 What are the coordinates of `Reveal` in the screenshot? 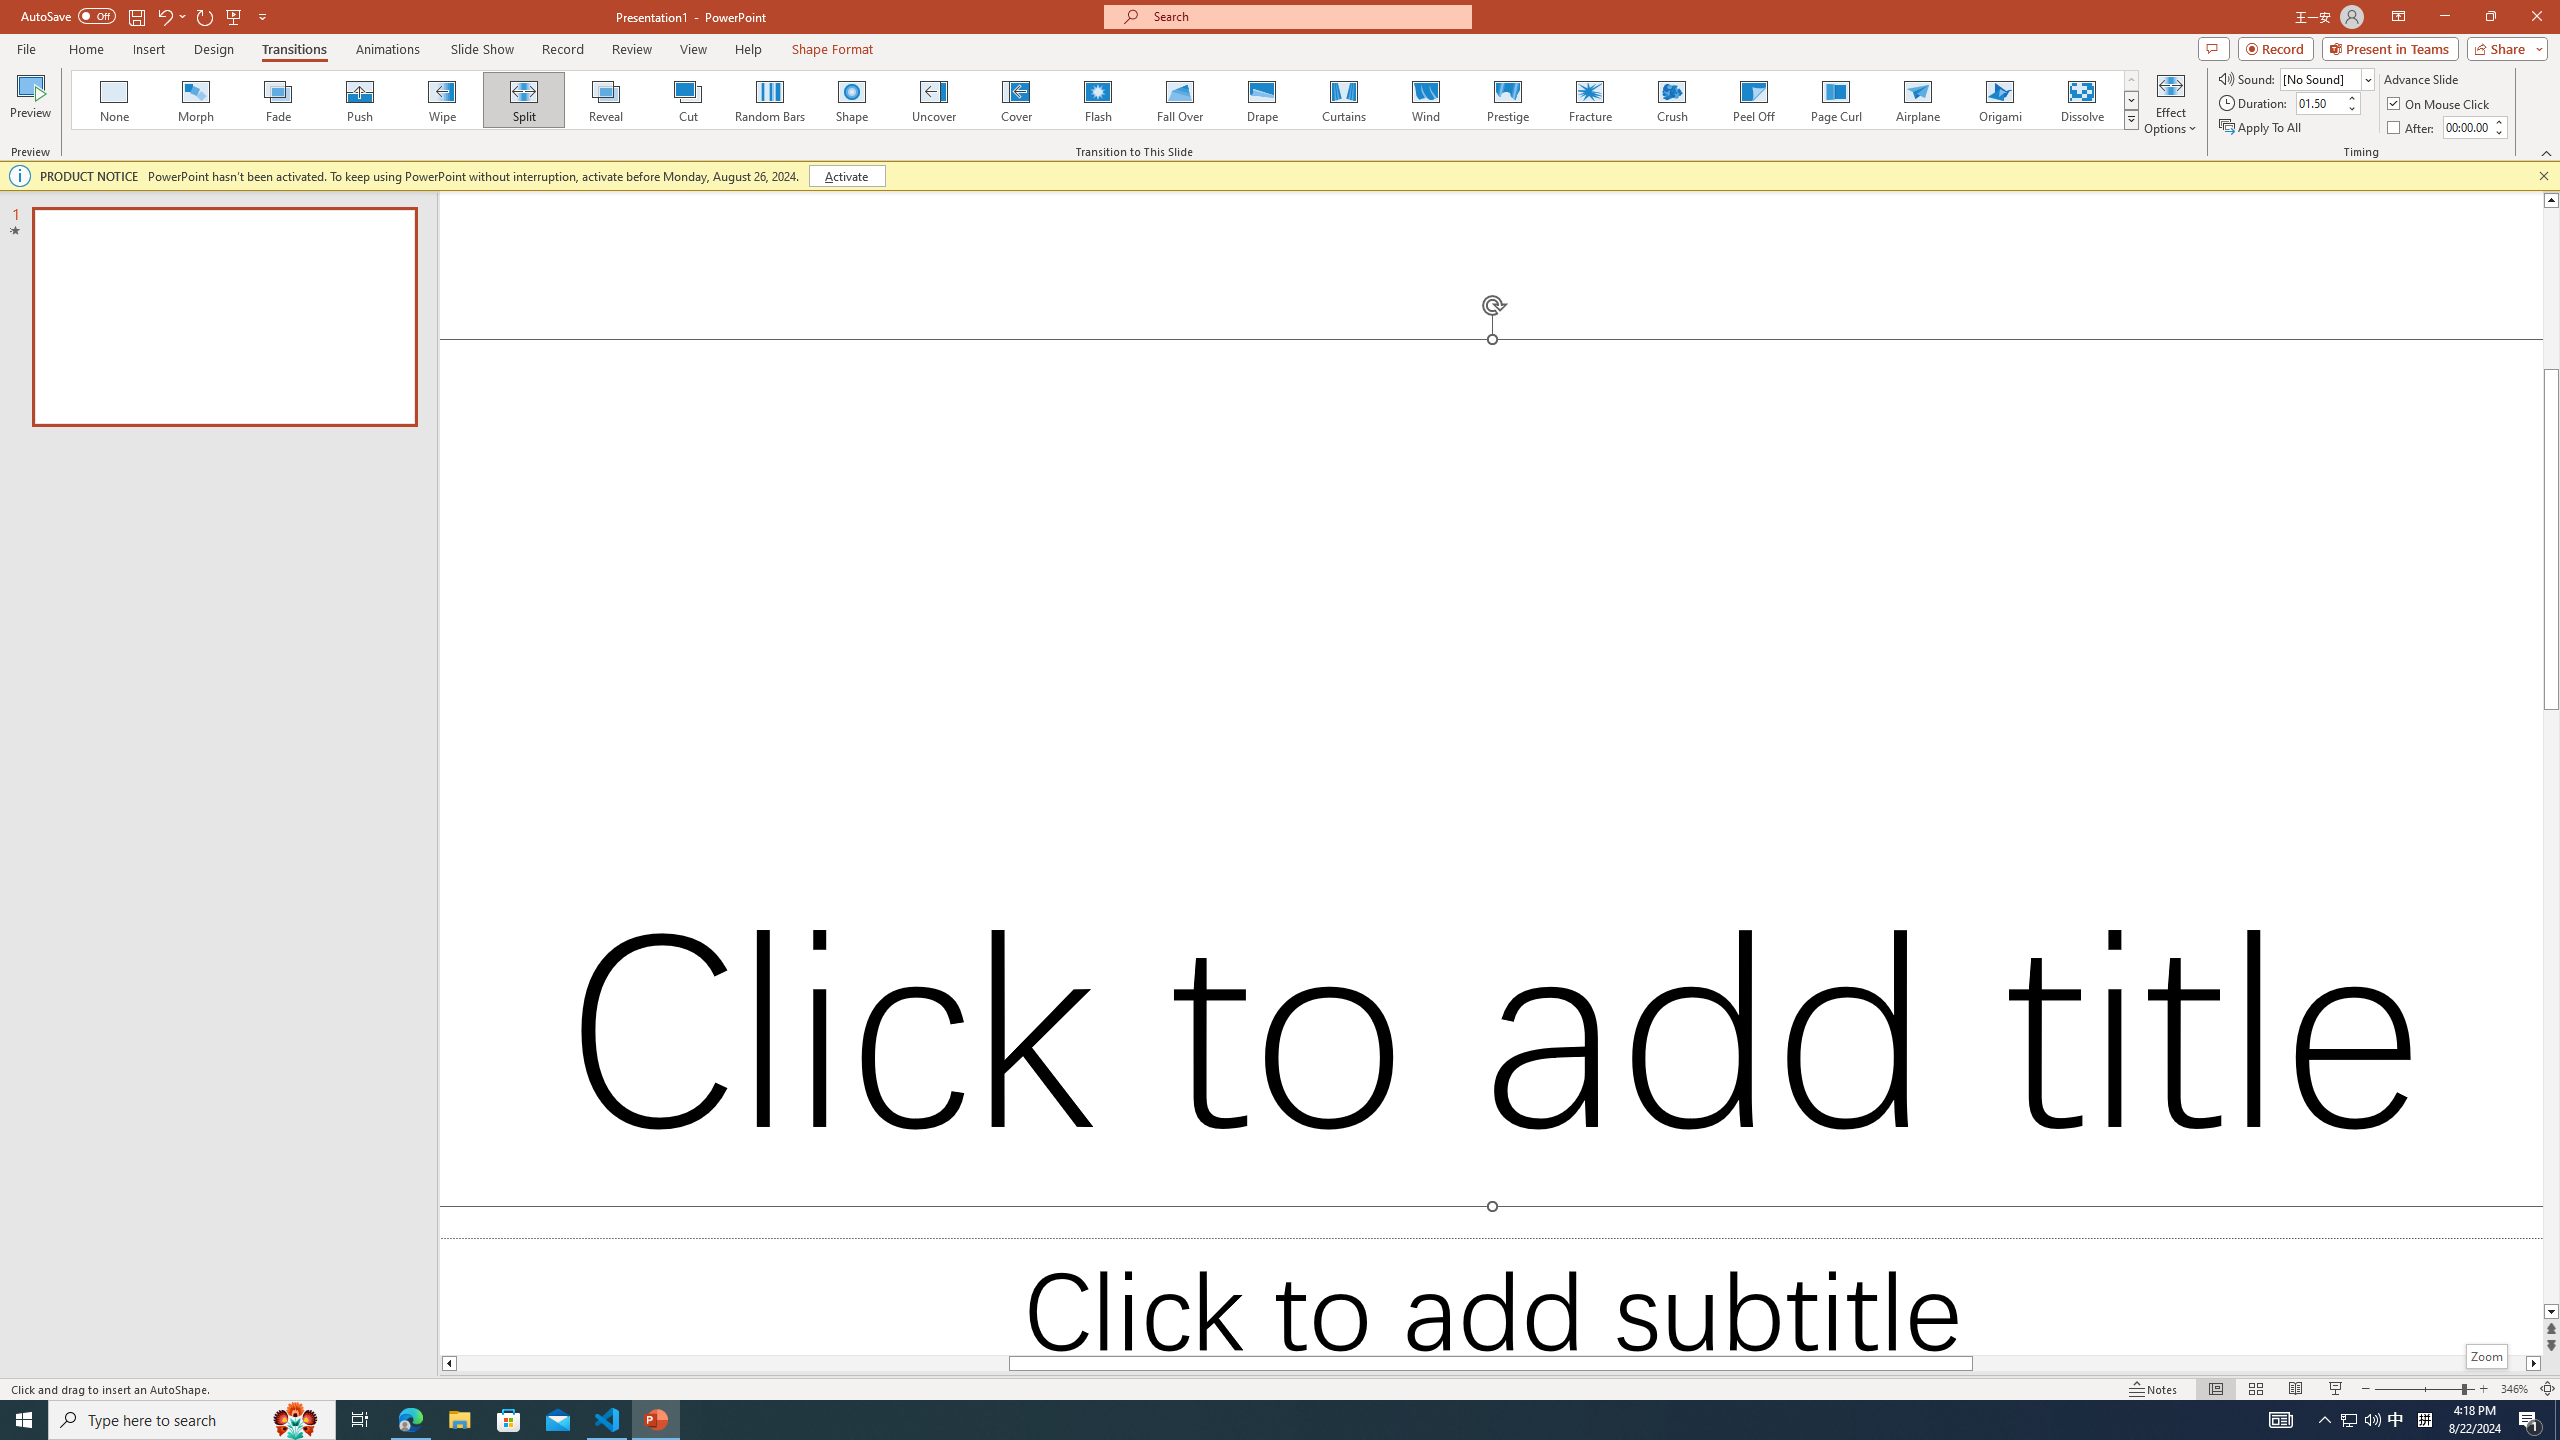 It's located at (606, 100).